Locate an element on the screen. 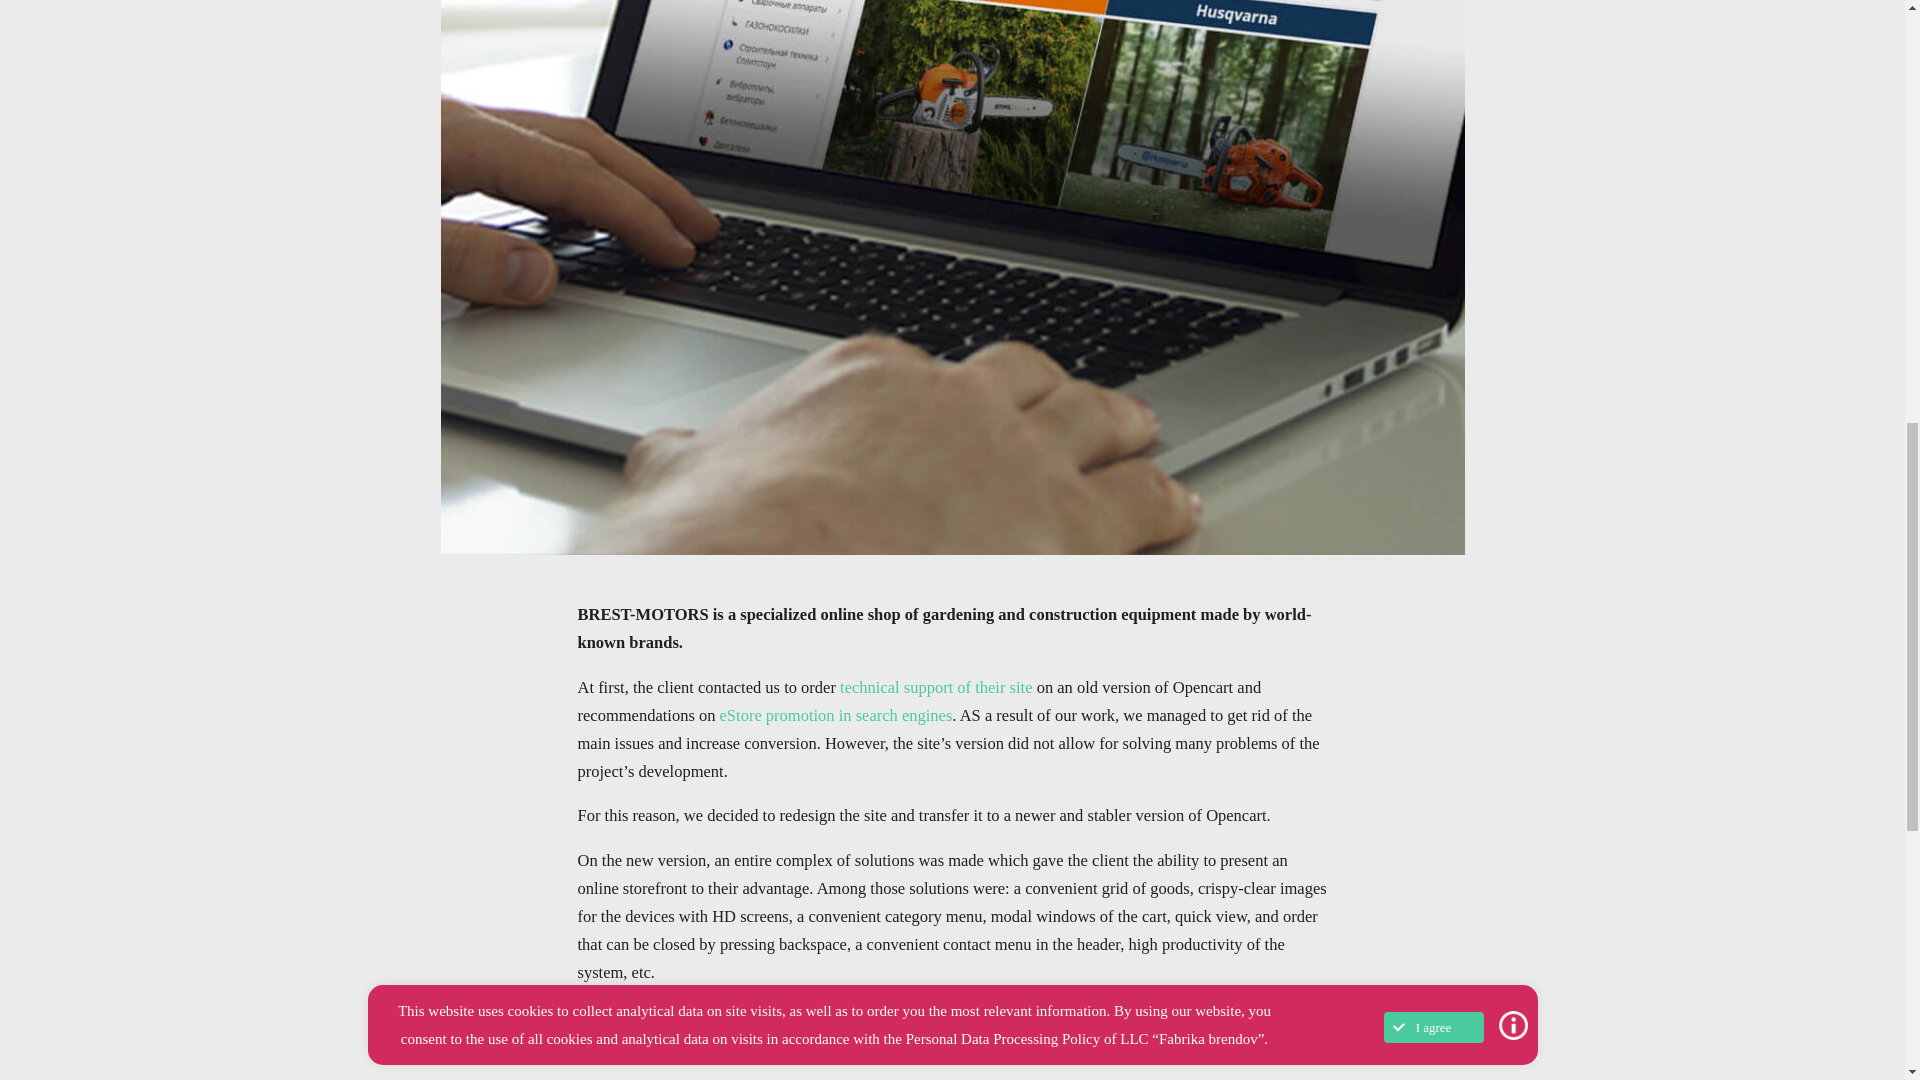  technical support of their site is located at coordinates (936, 687).